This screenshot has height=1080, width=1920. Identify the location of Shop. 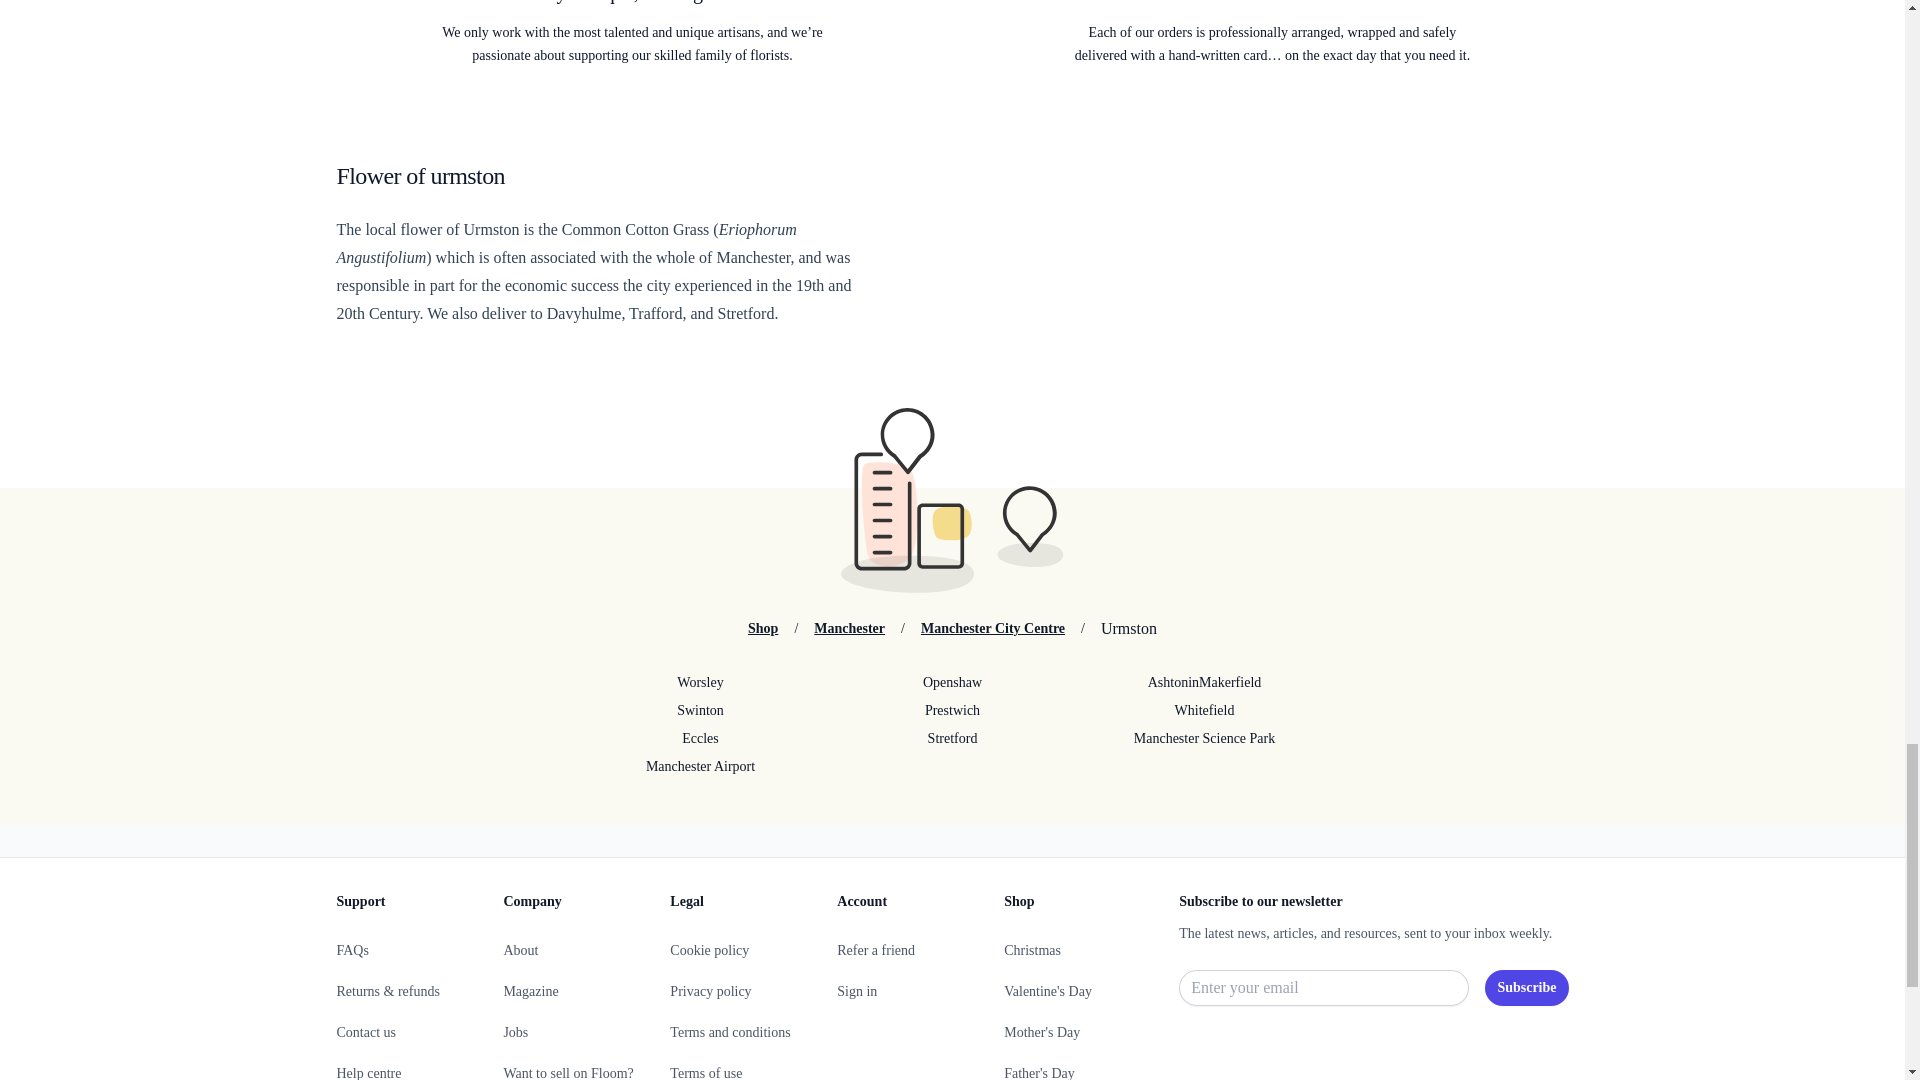
(762, 628).